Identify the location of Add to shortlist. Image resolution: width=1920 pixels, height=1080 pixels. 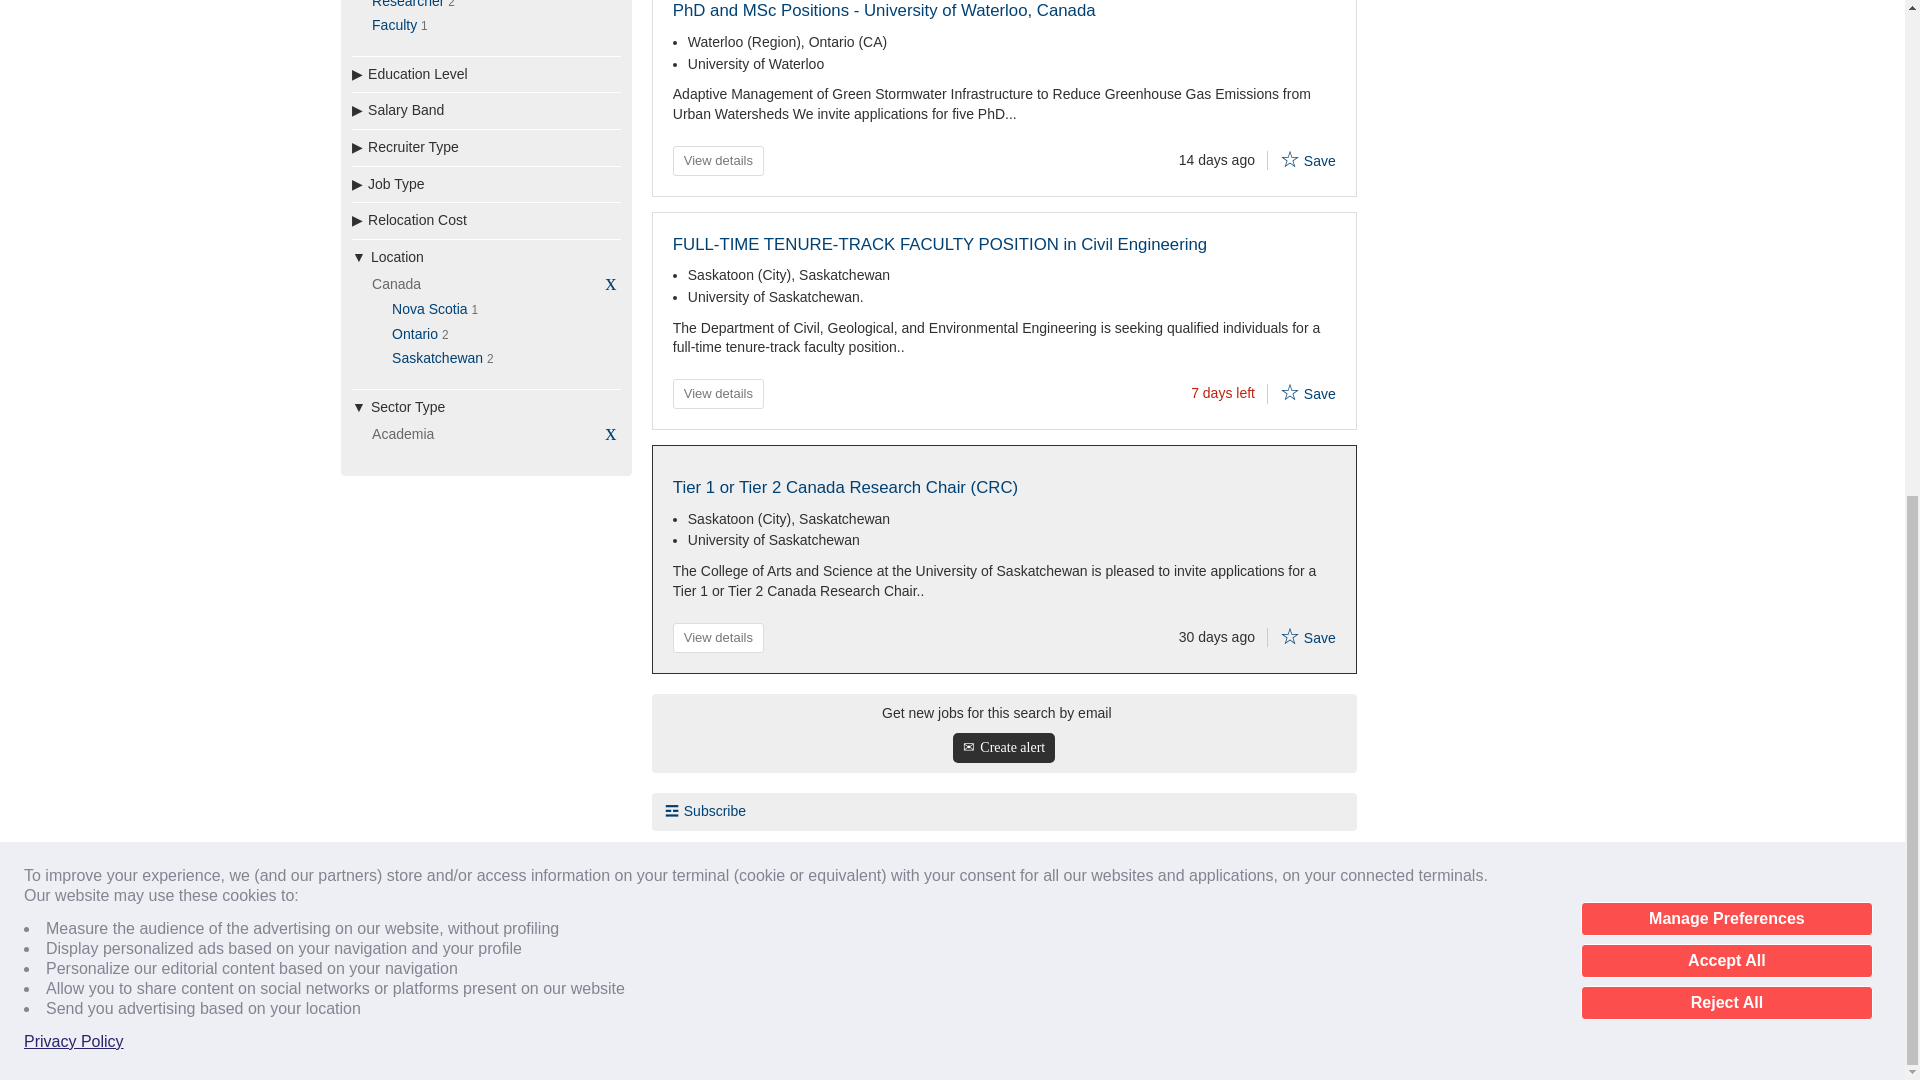
(1290, 636).